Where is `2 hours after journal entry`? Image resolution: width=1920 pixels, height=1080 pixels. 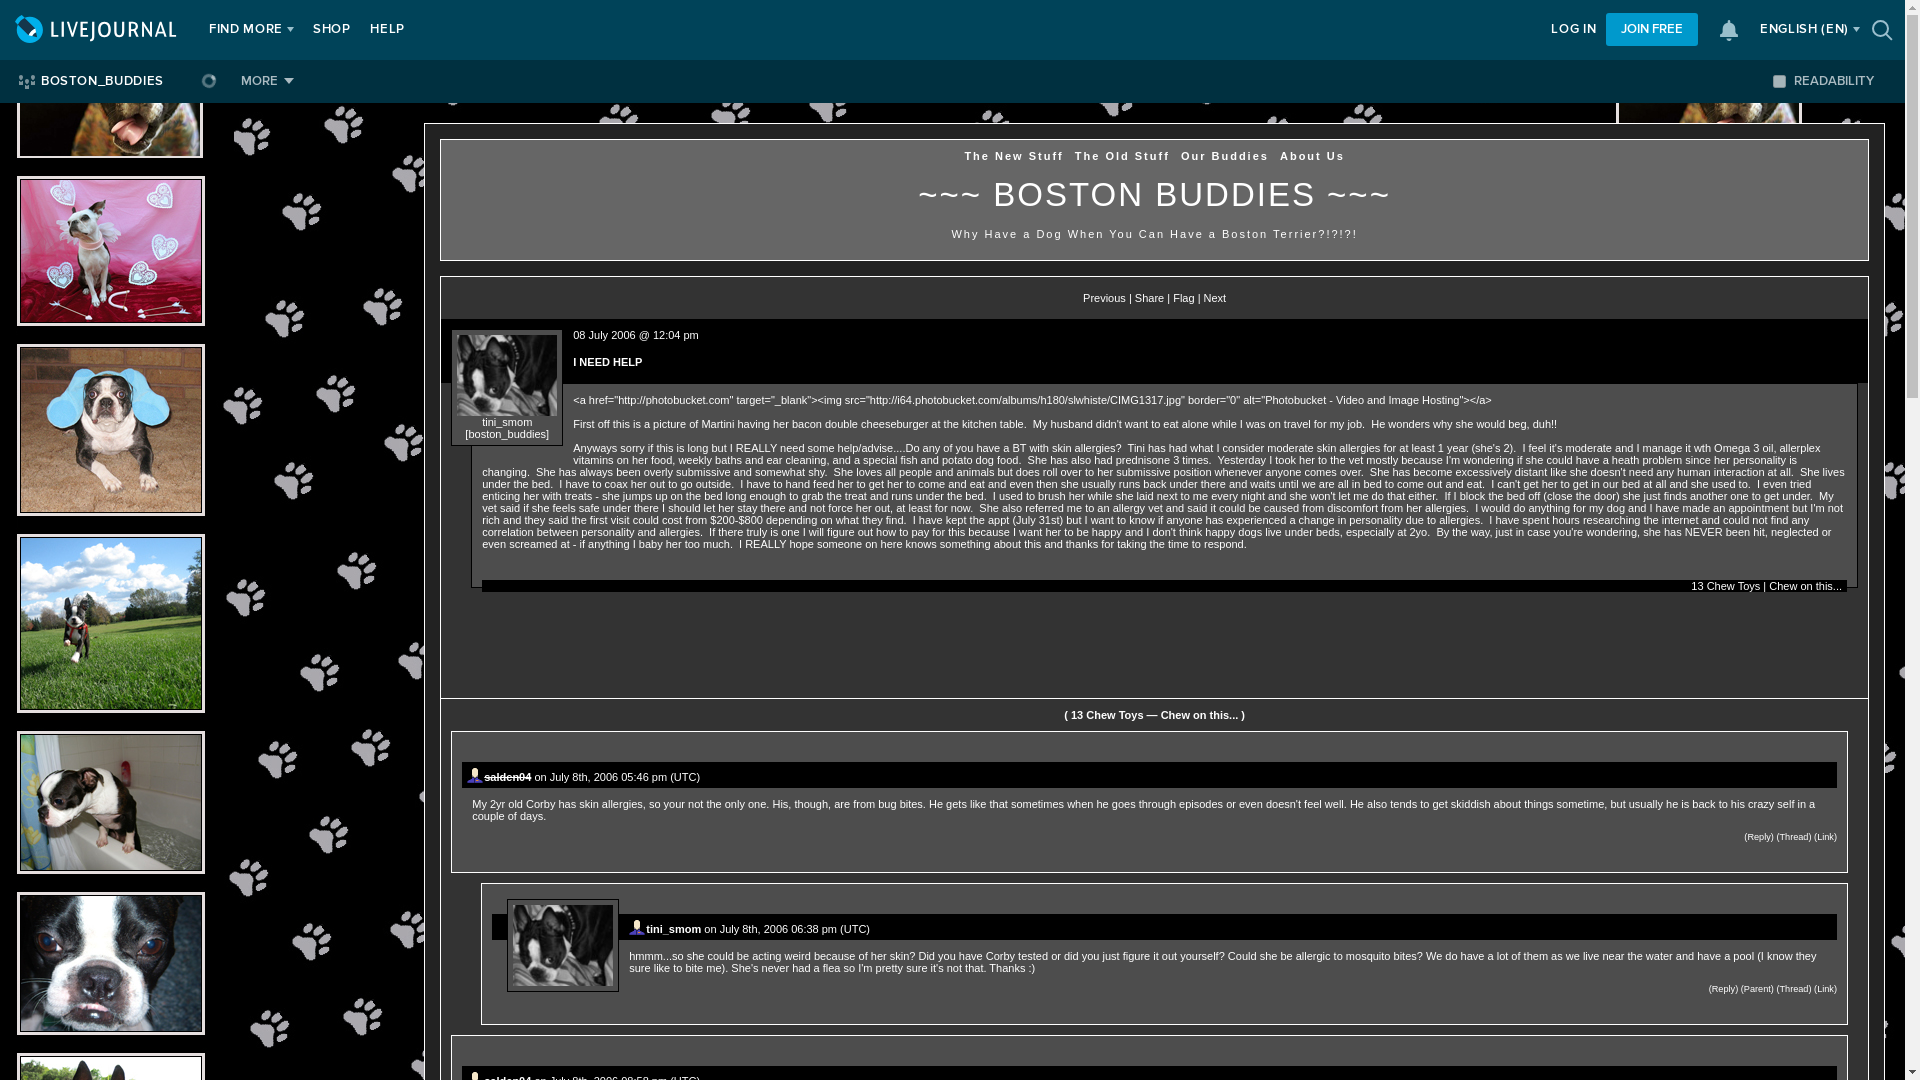
2 hours after journal entry is located at coordinates (794, 929).